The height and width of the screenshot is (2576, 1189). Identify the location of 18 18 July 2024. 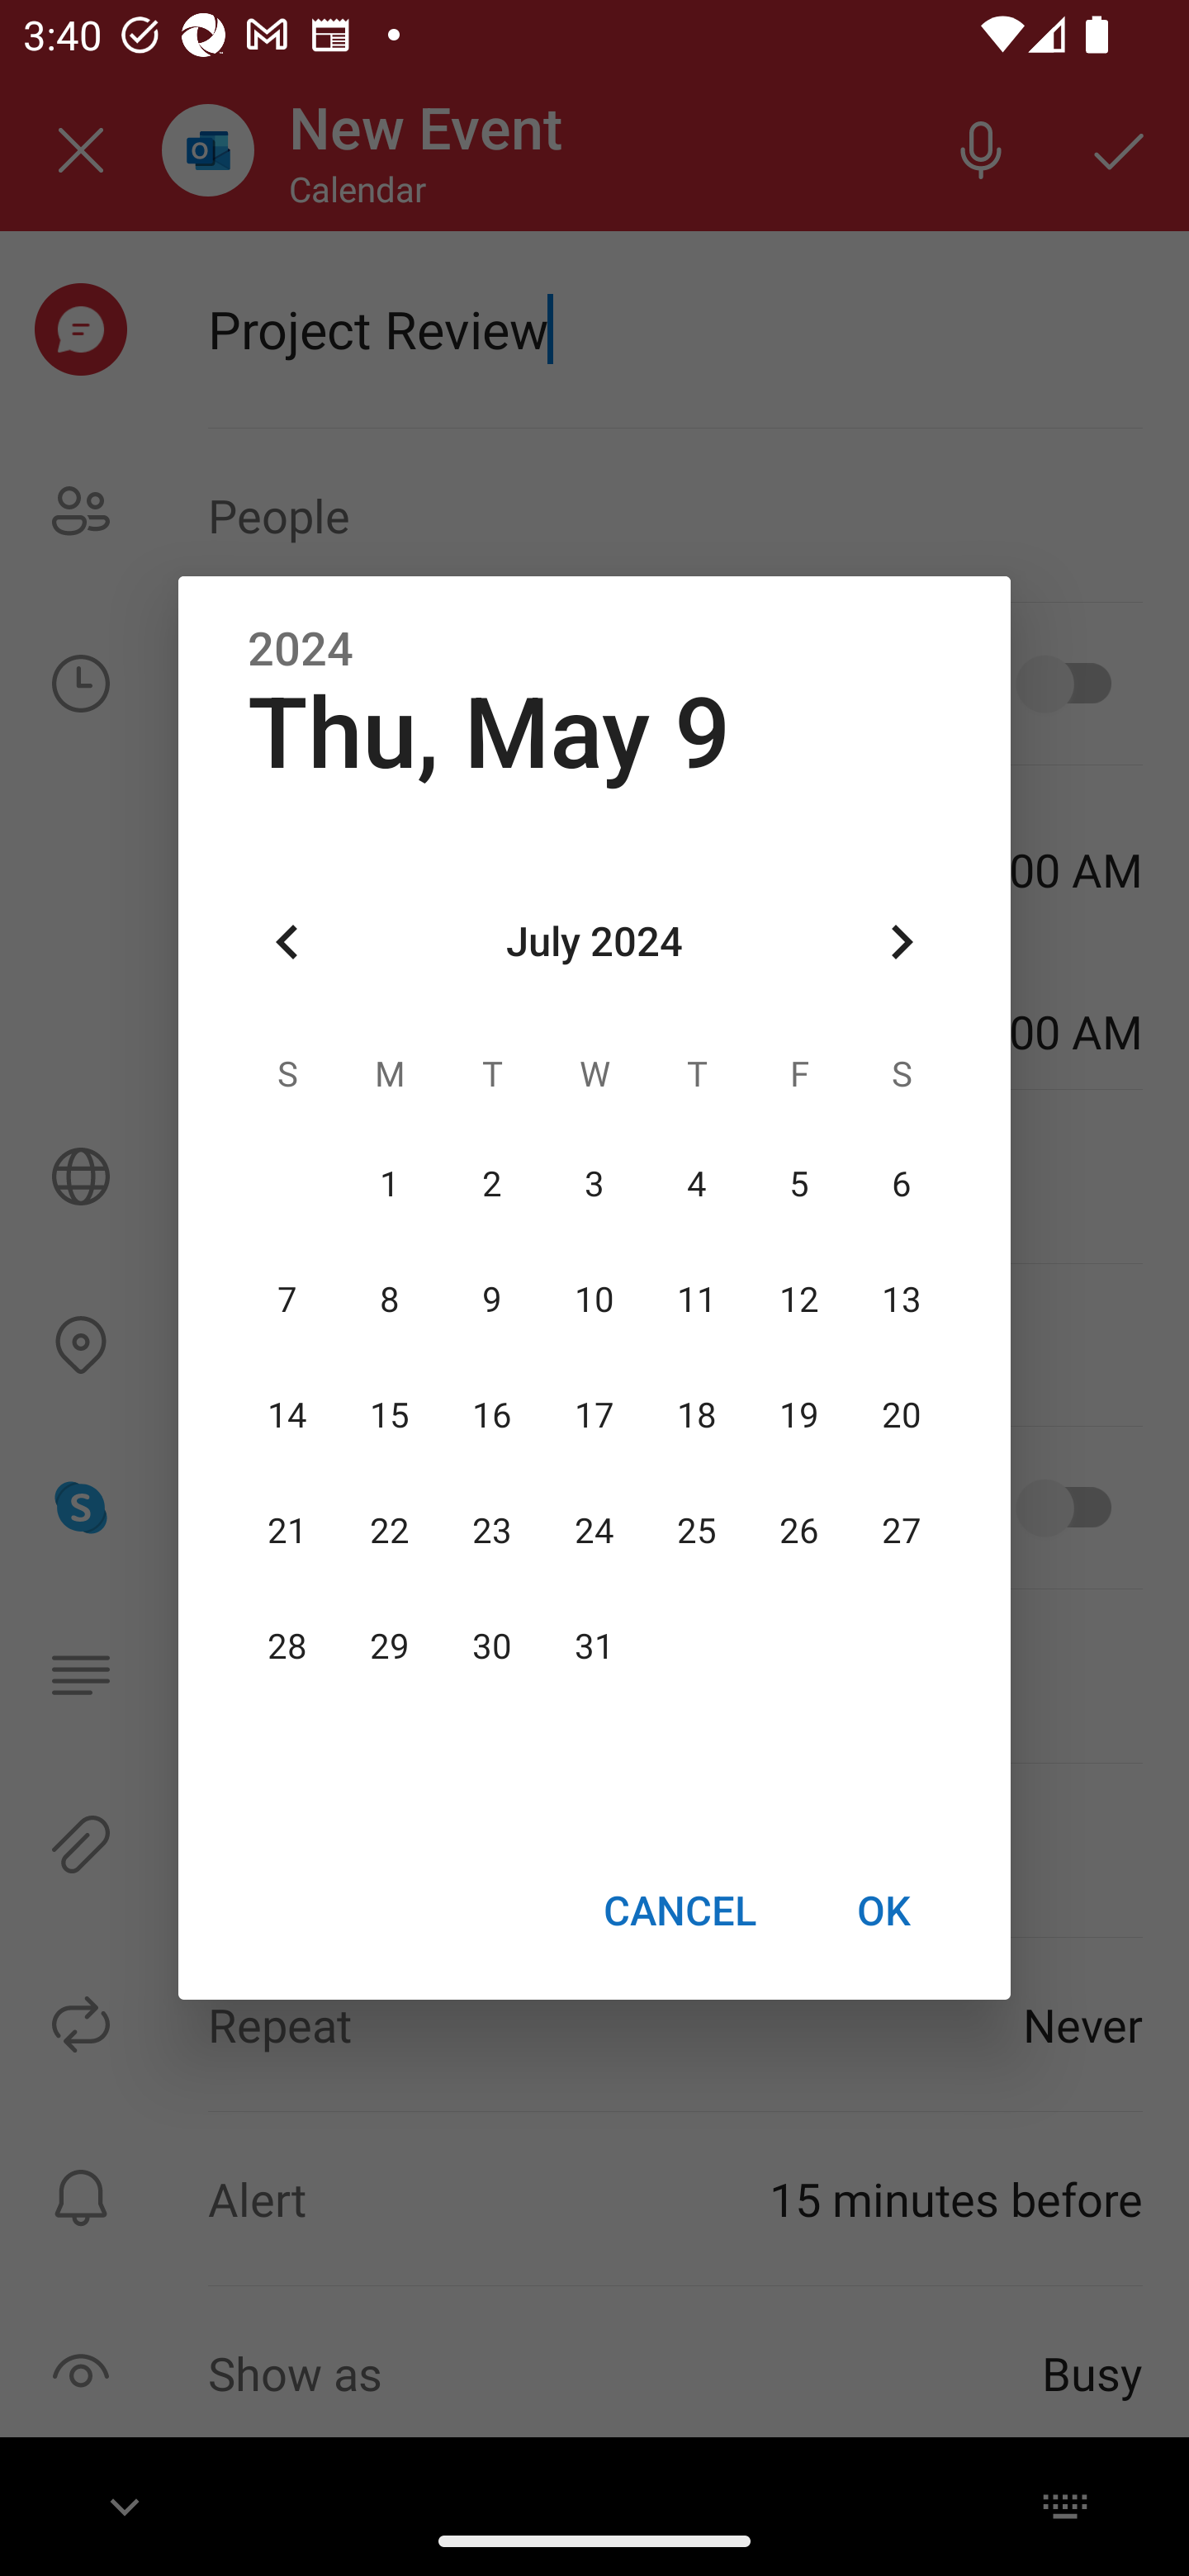
(696, 1415).